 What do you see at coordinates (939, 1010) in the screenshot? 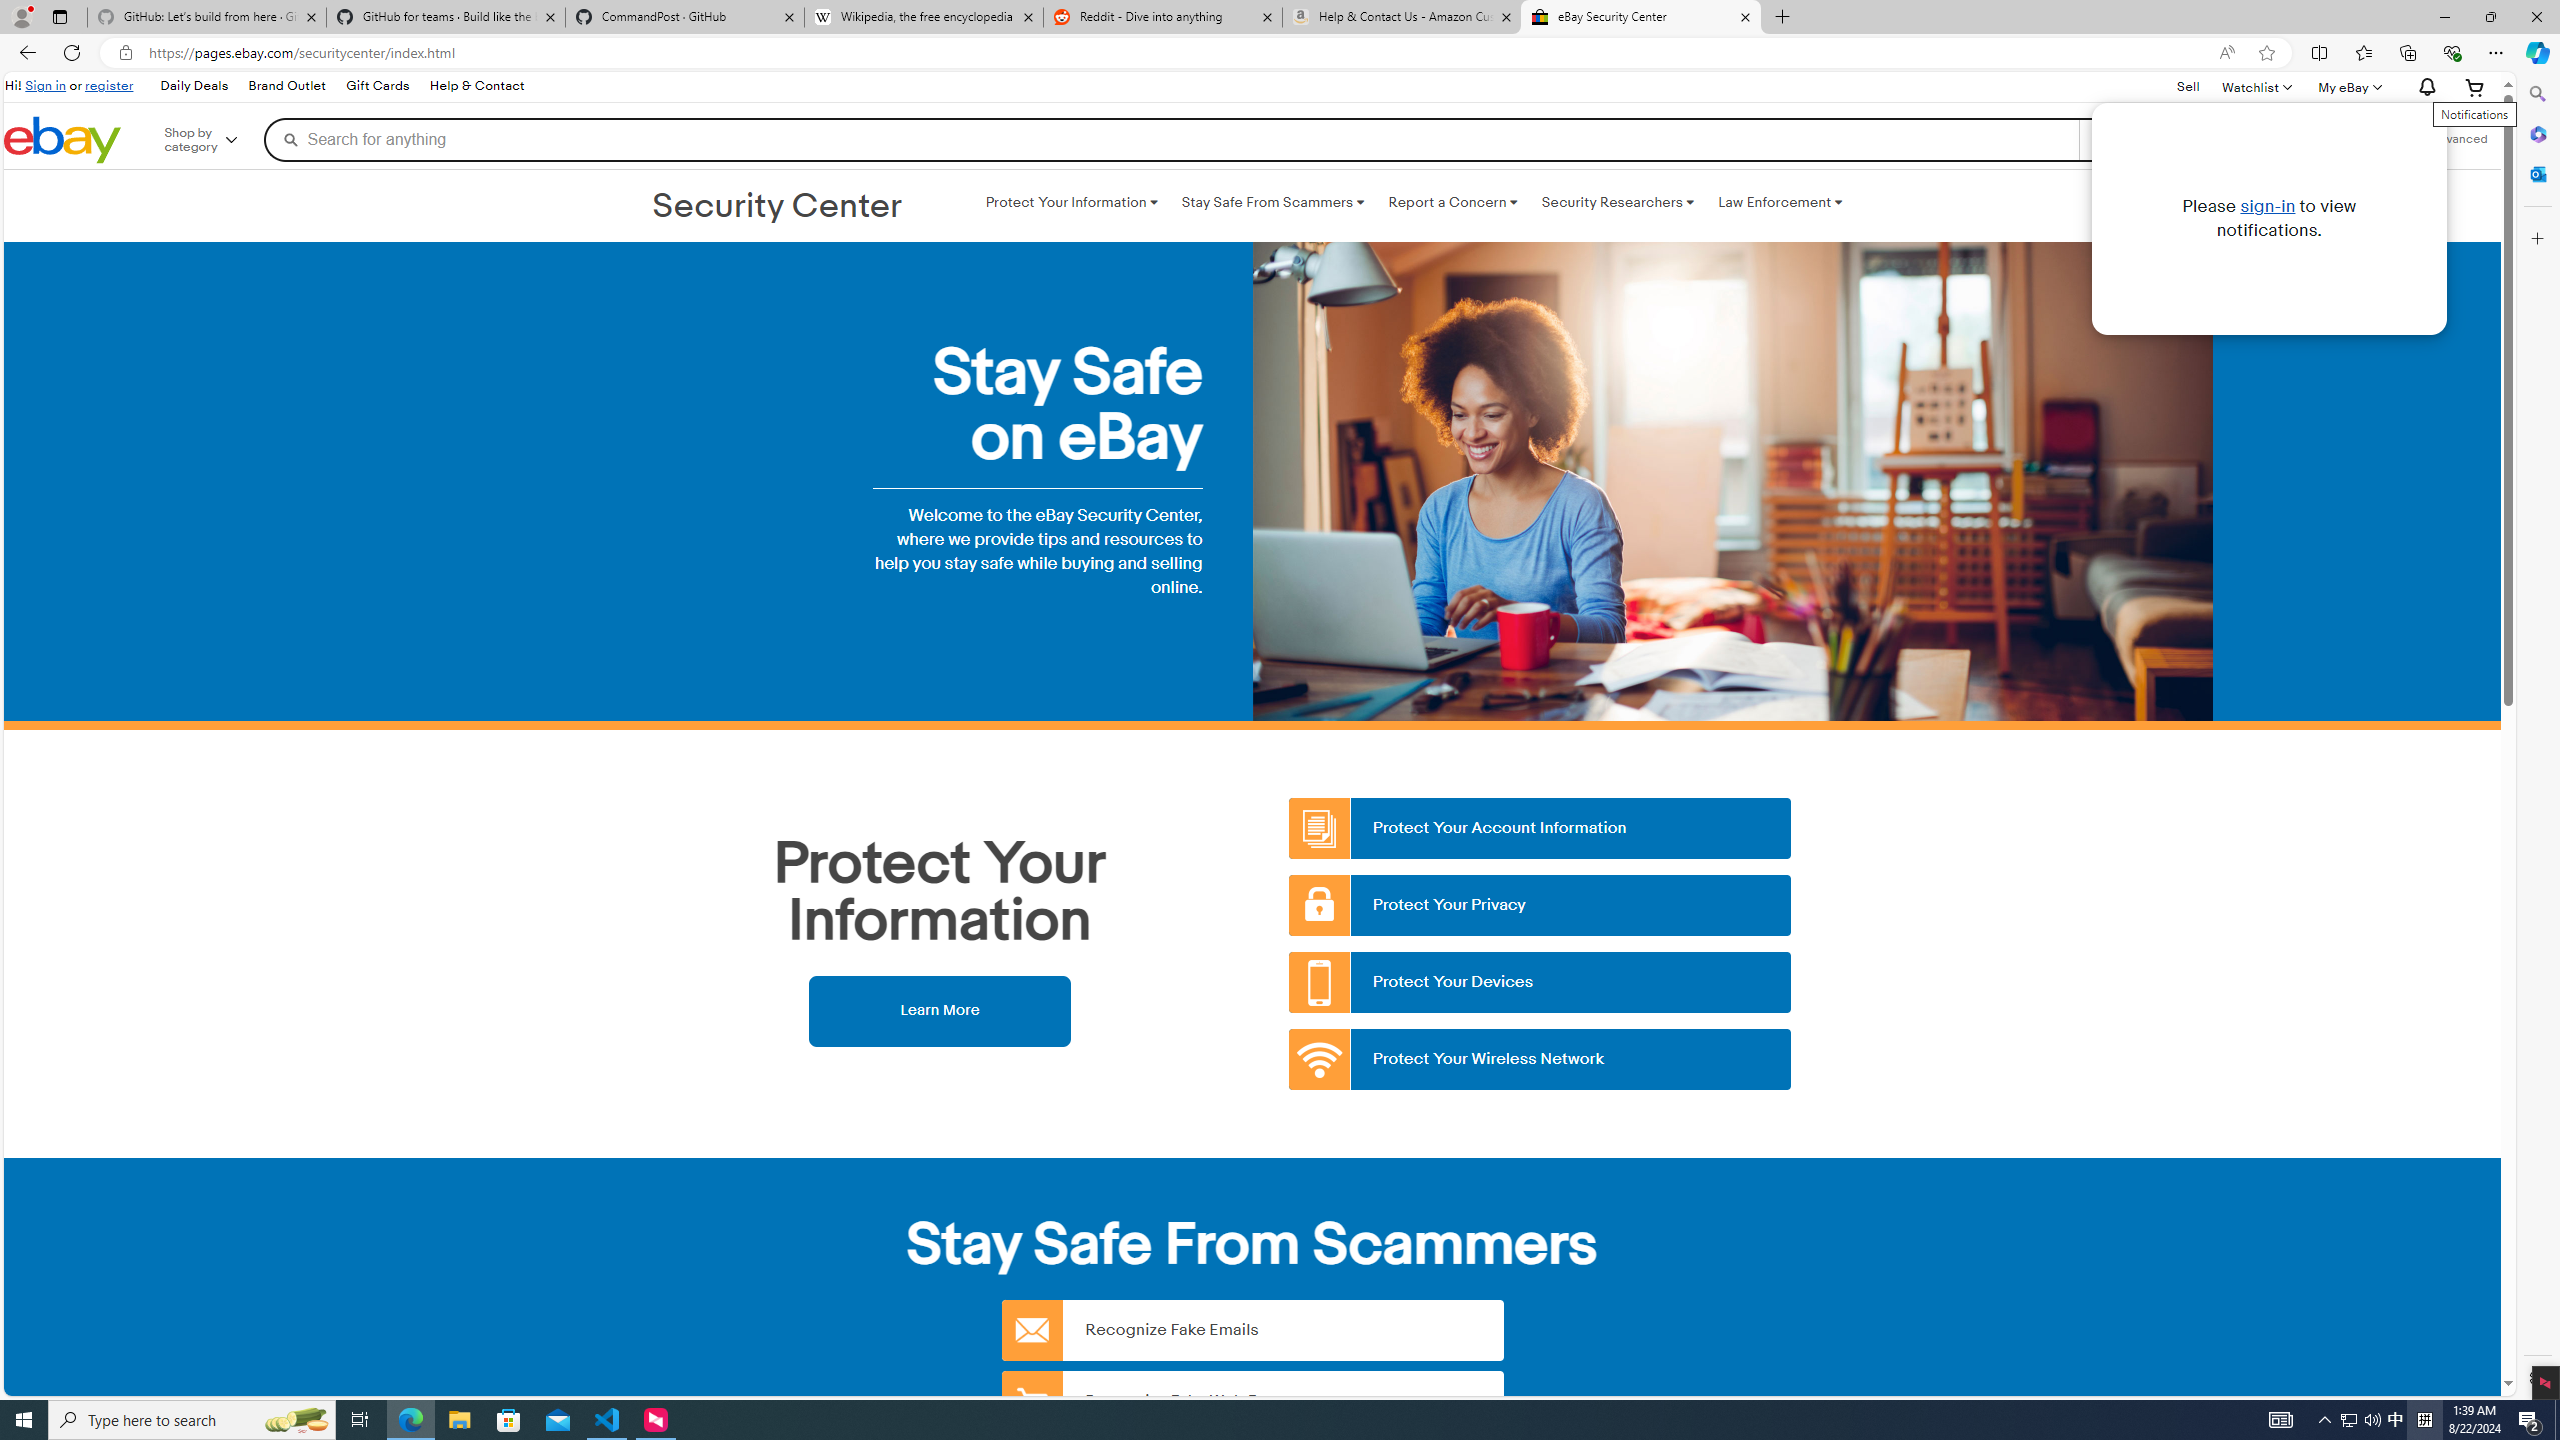
I see `Learn More` at bounding box center [939, 1010].